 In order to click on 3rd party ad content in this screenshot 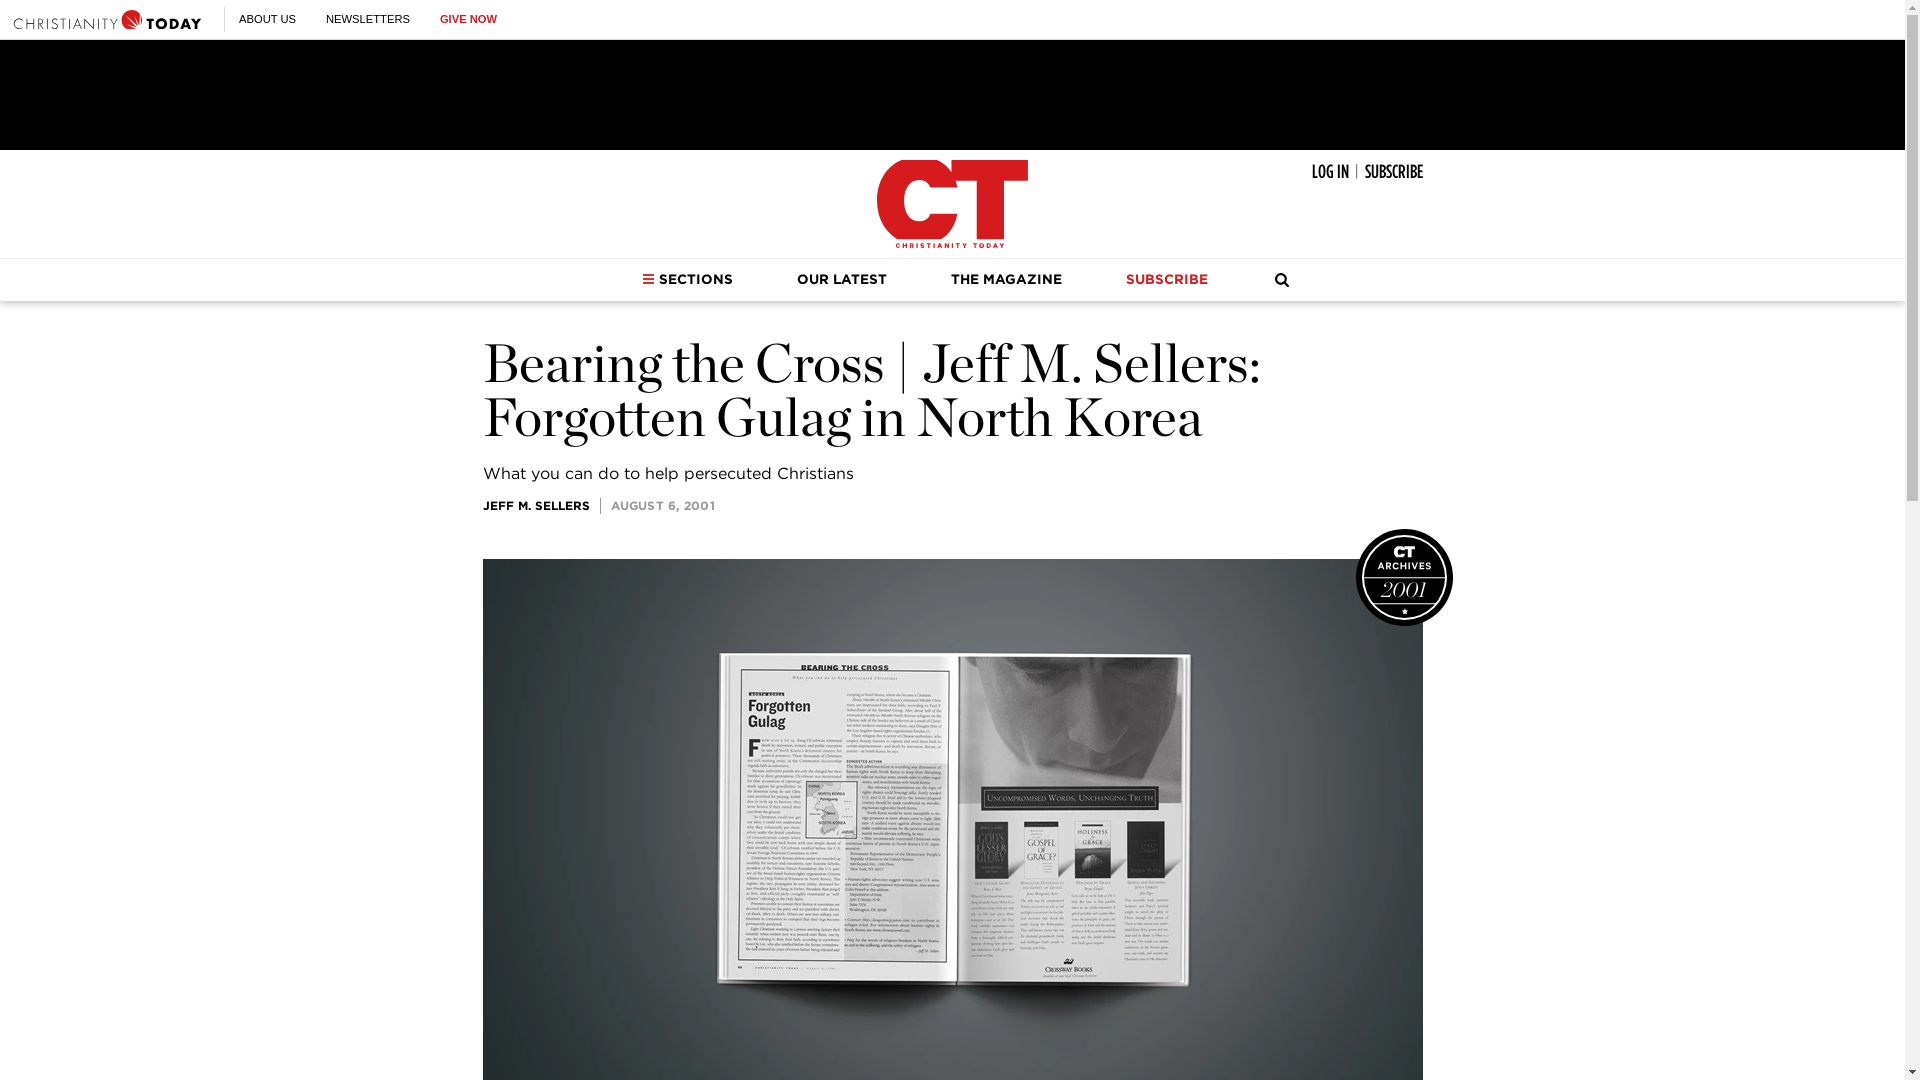, I will do `click(951, 94)`.